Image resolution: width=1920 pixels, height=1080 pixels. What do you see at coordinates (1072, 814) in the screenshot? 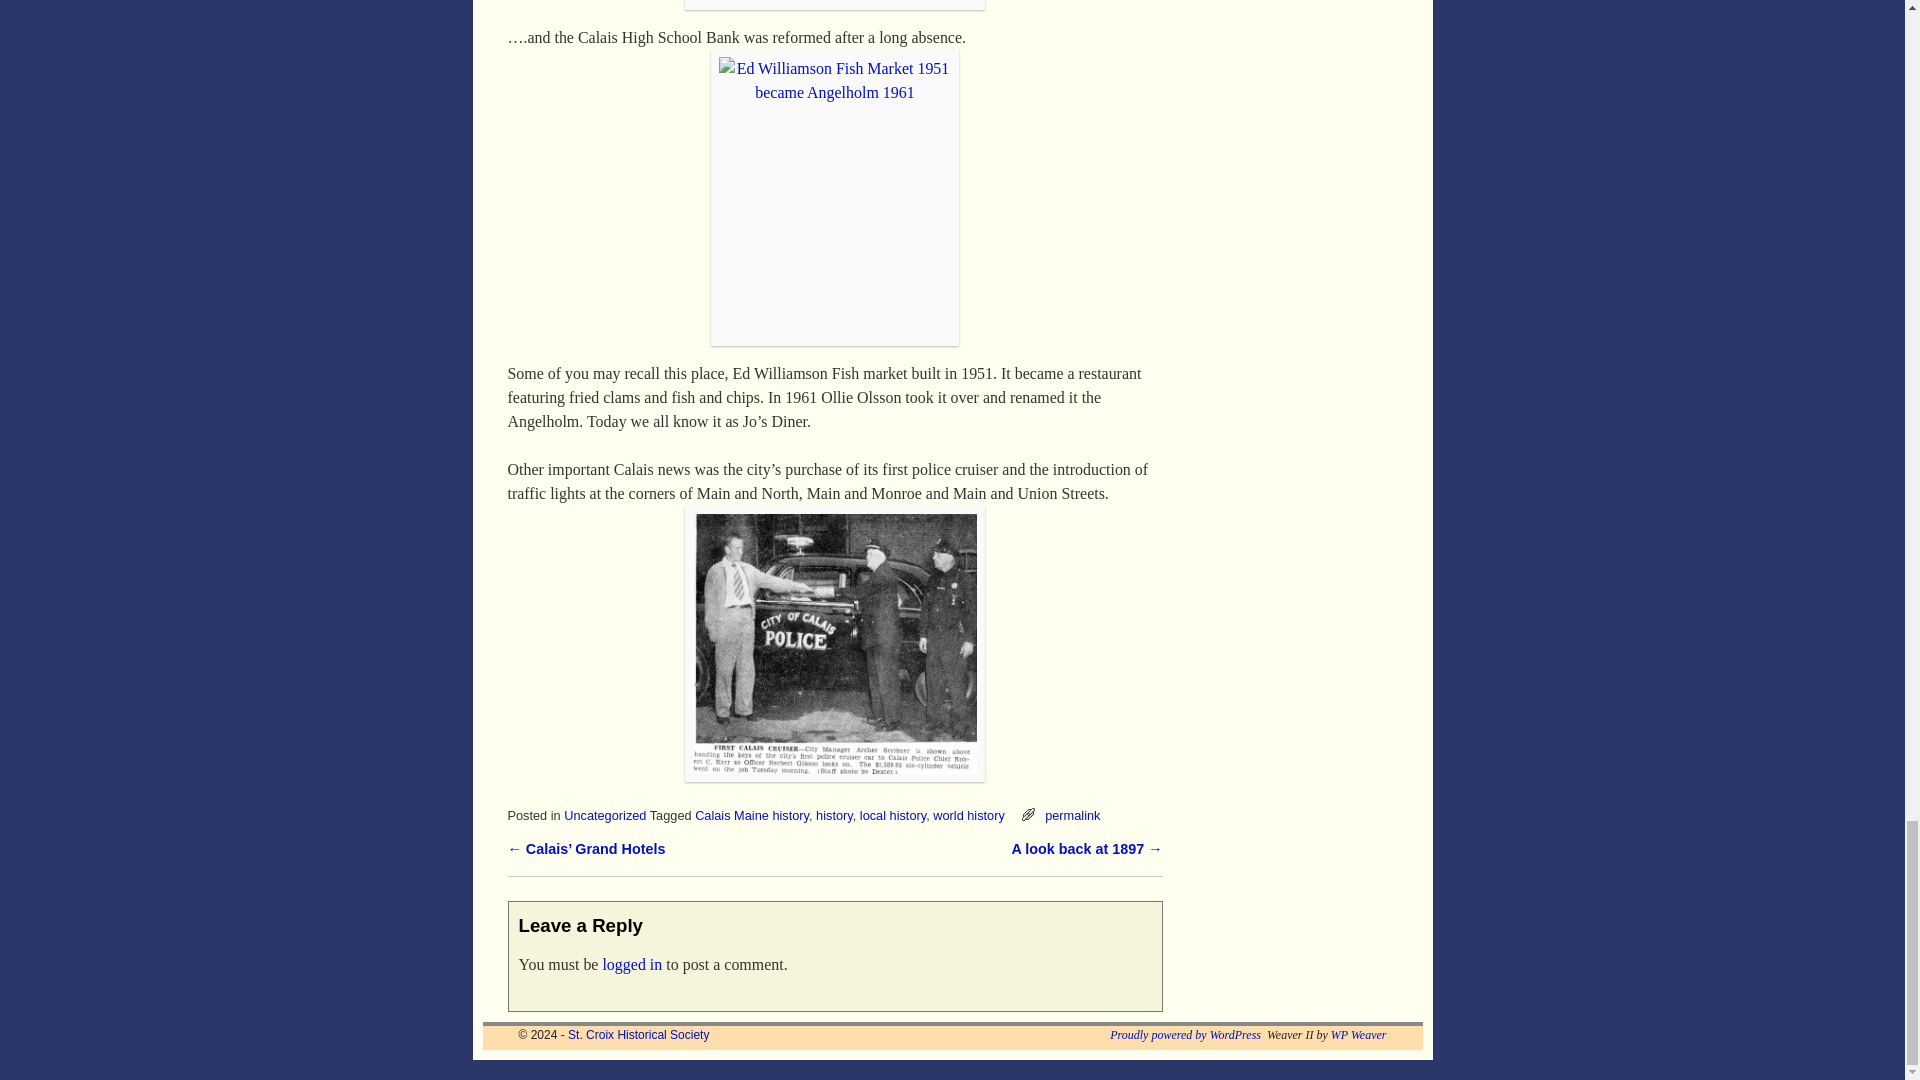
I see `permalink` at bounding box center [1072, 814].